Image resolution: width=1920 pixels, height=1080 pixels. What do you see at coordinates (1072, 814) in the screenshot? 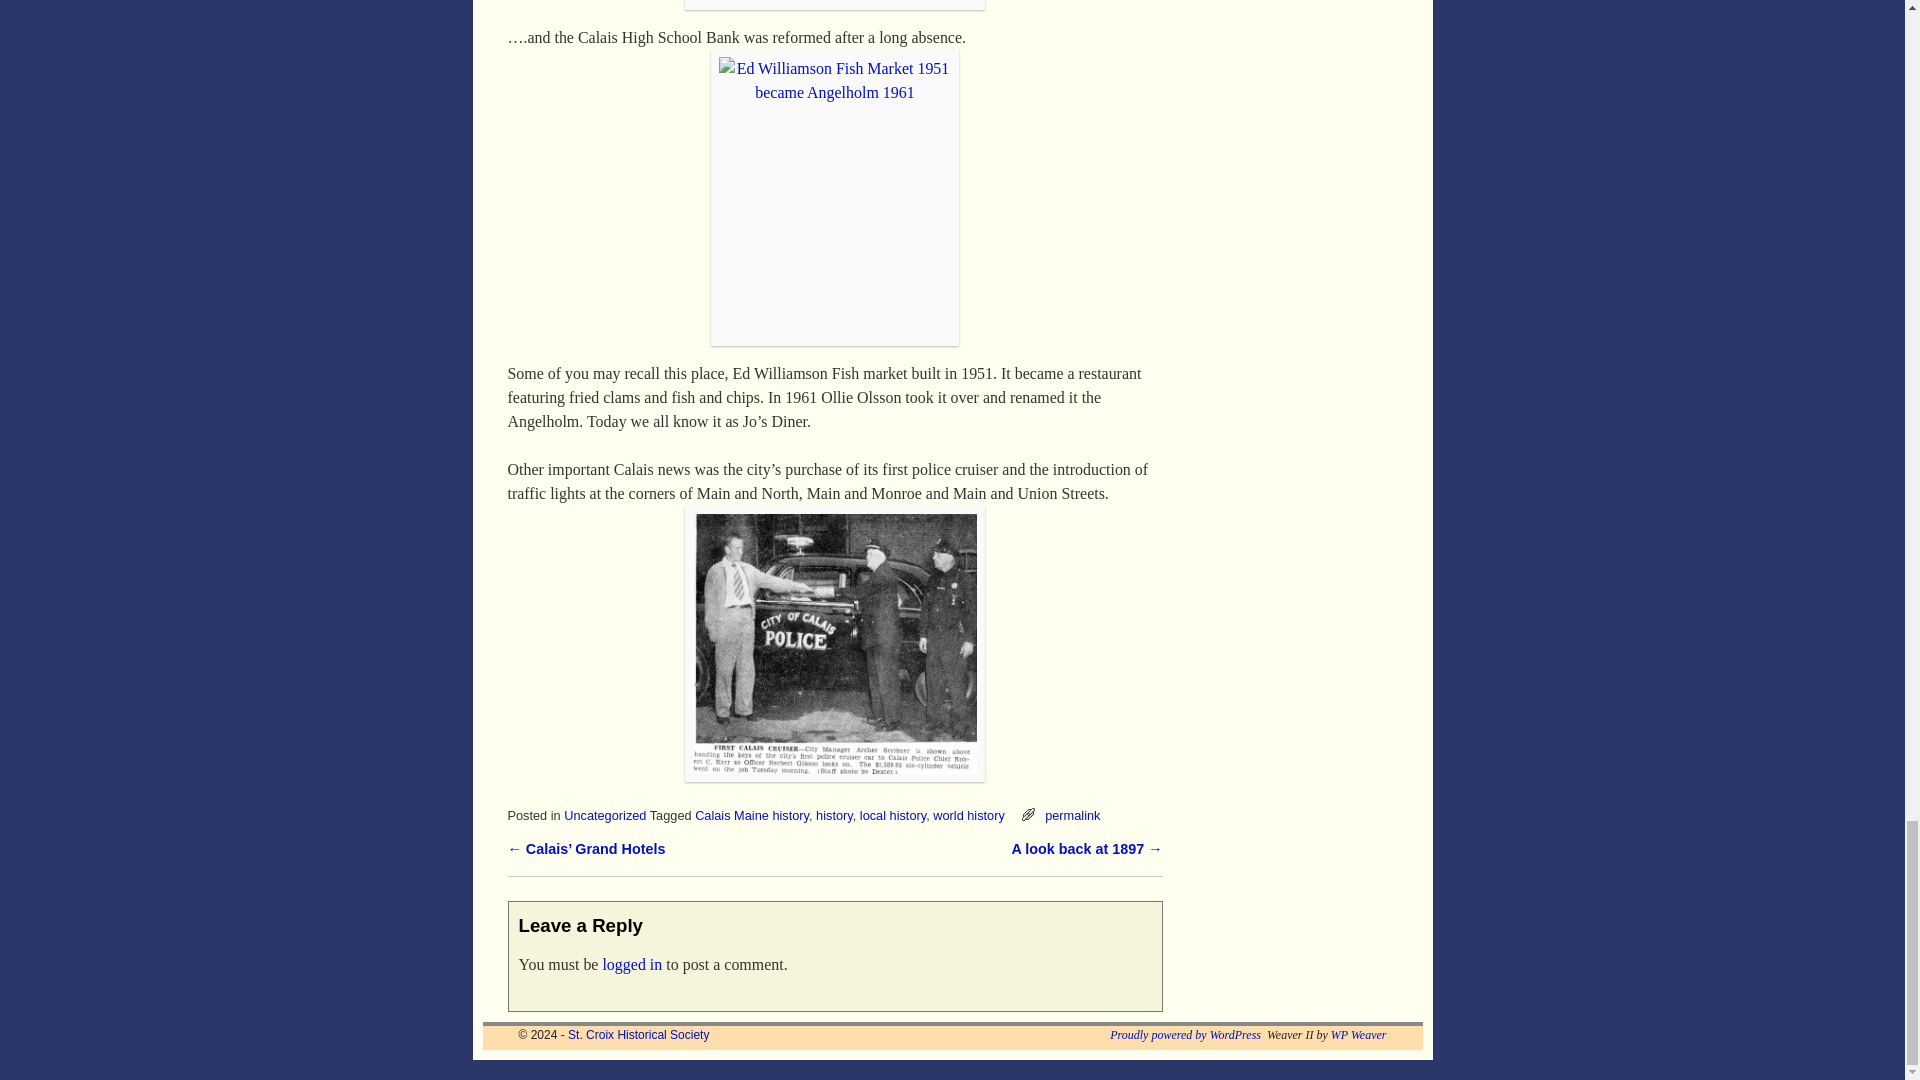
I see `permalink` at bounding box center [1072, 814].